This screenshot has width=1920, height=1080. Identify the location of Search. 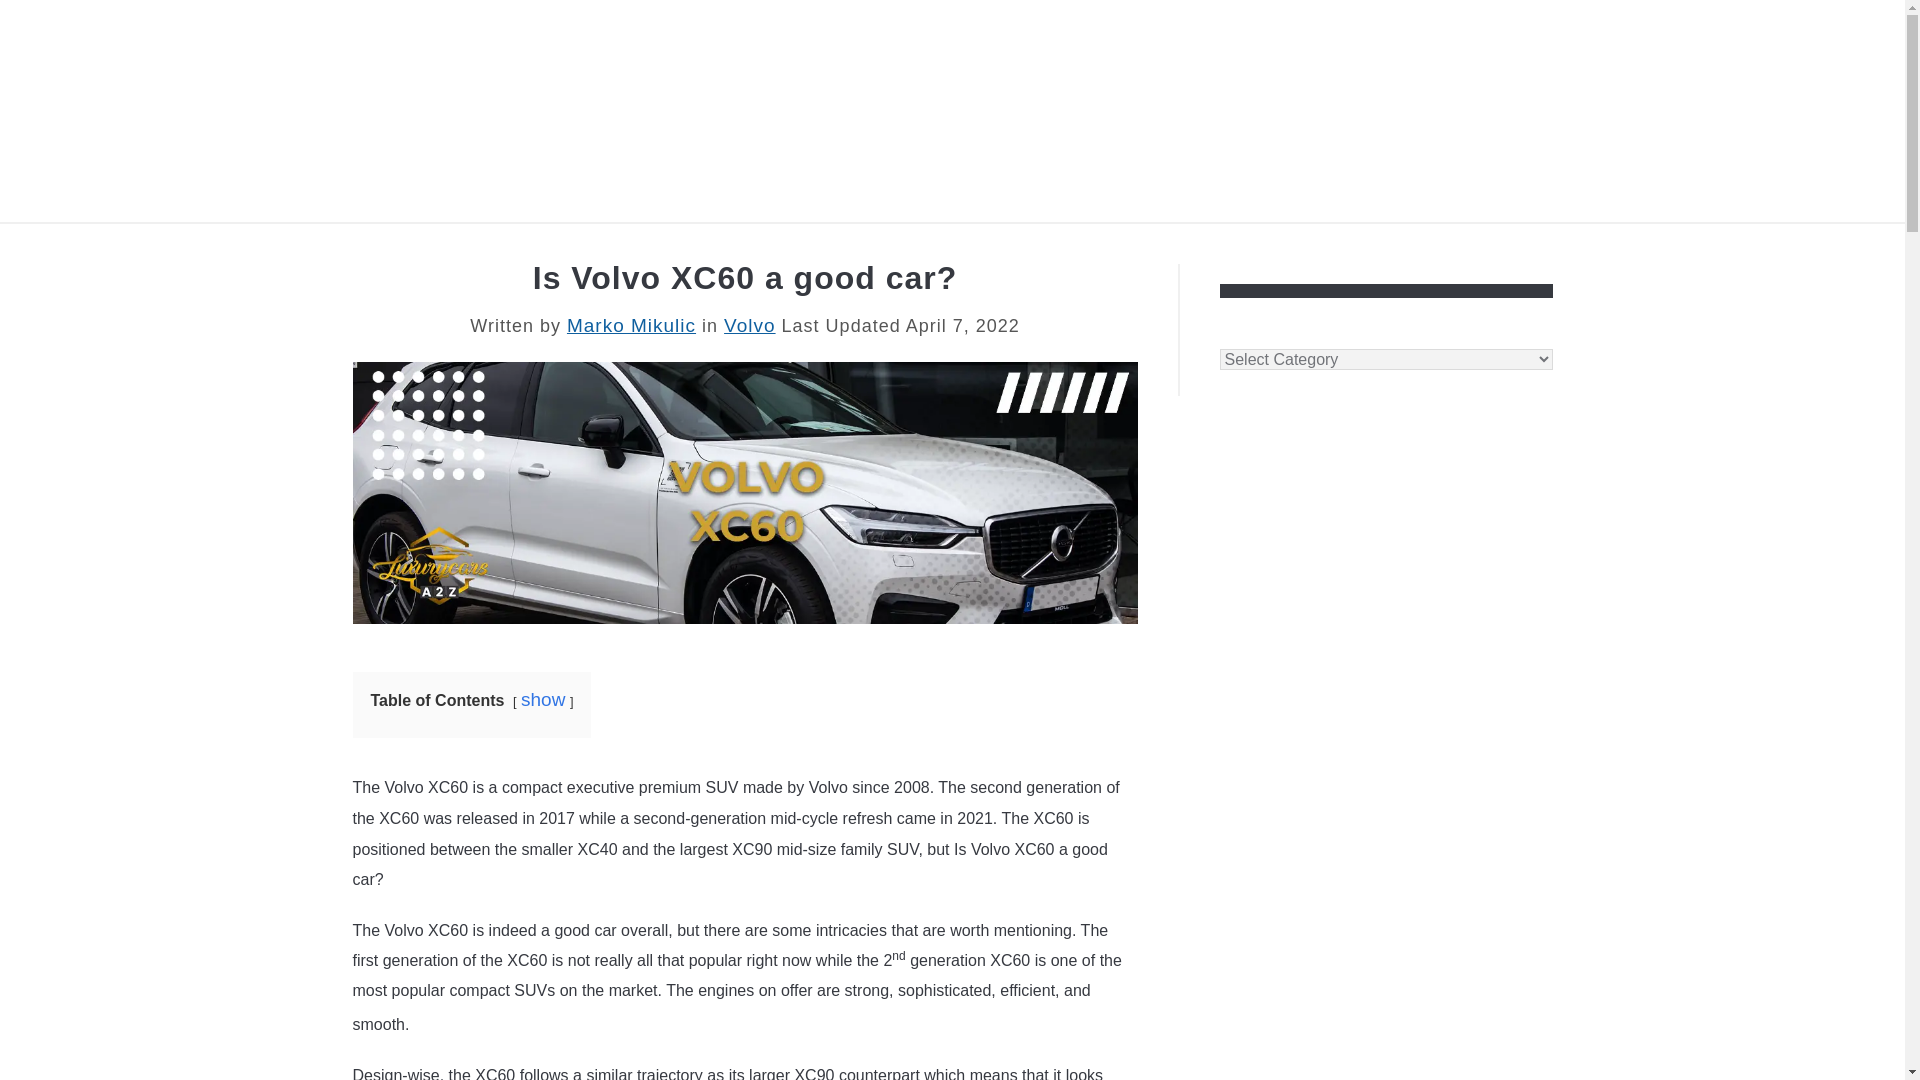
(1546, 110).